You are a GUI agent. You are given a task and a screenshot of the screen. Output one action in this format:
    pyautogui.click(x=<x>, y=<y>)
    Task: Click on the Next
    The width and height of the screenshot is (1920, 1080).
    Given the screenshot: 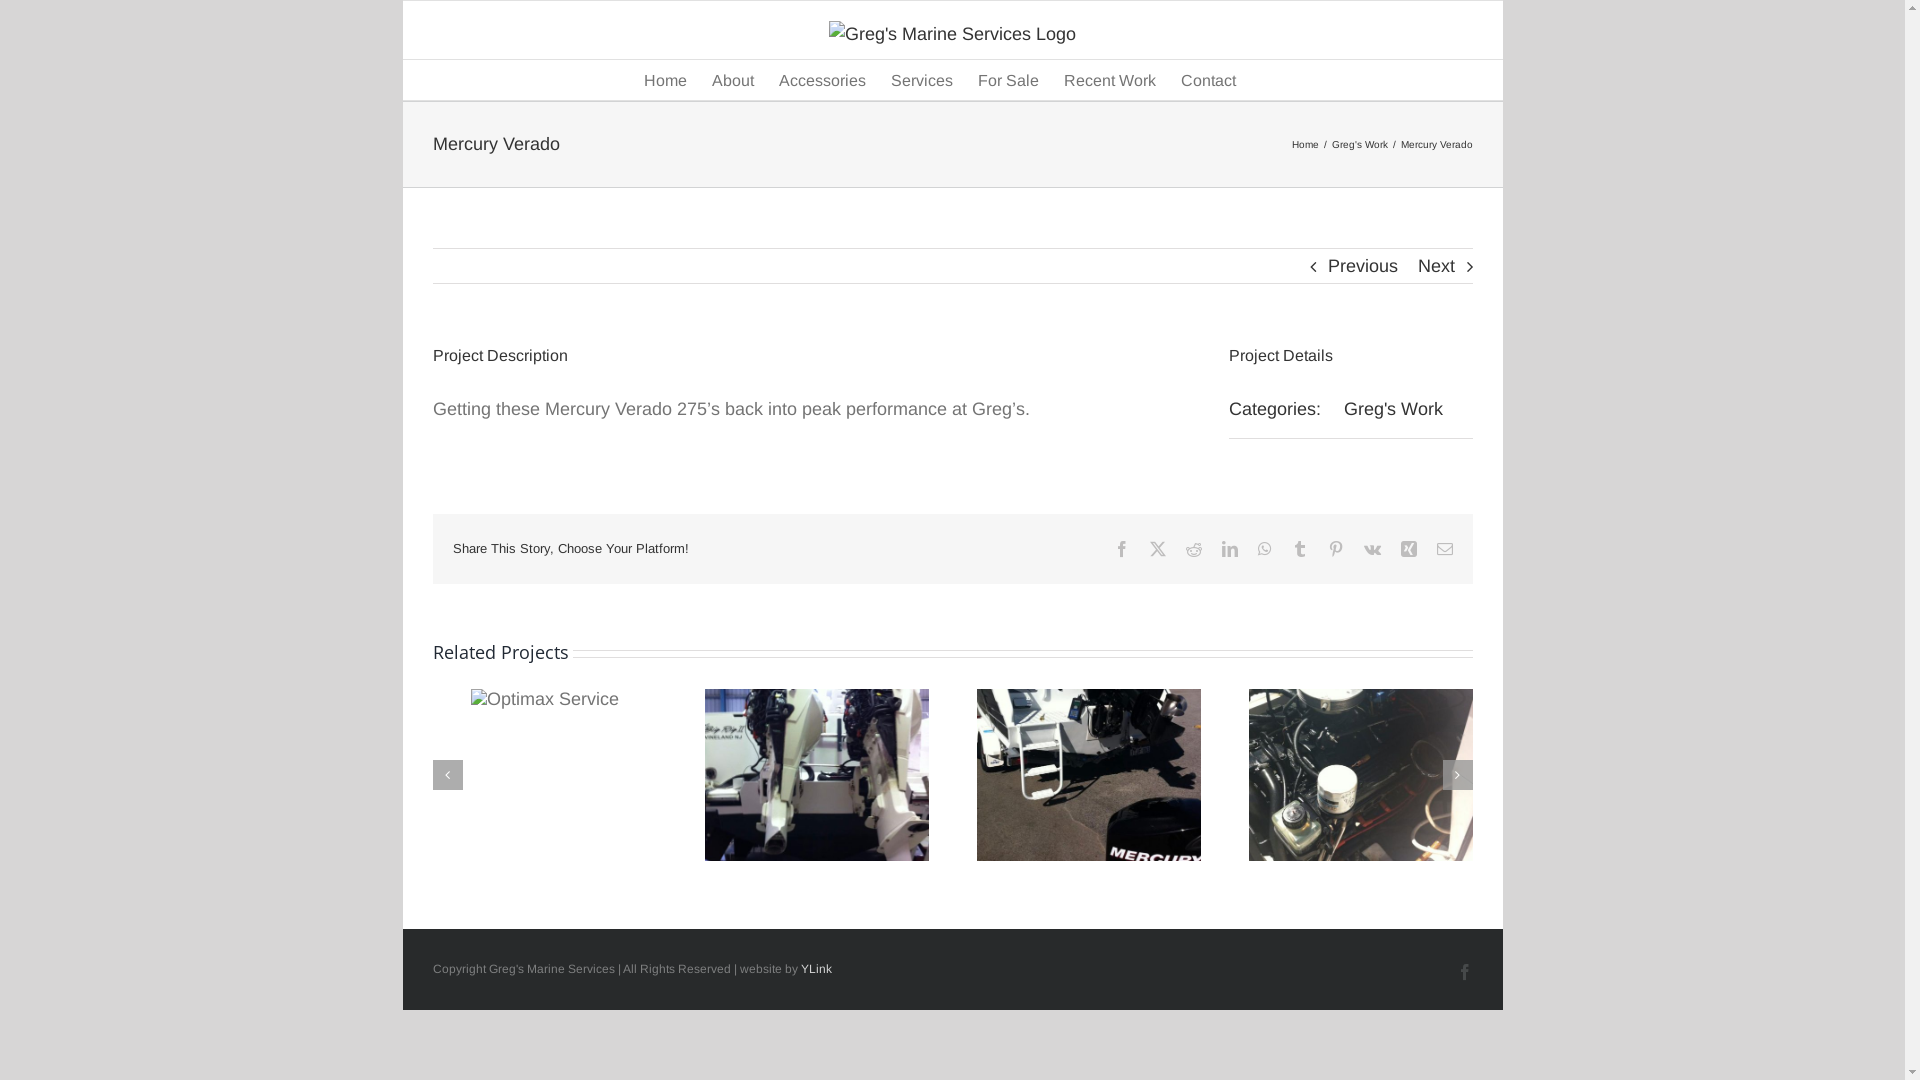 What is the action you would take?
    pyautogui.click(x=1436, y=266)
    